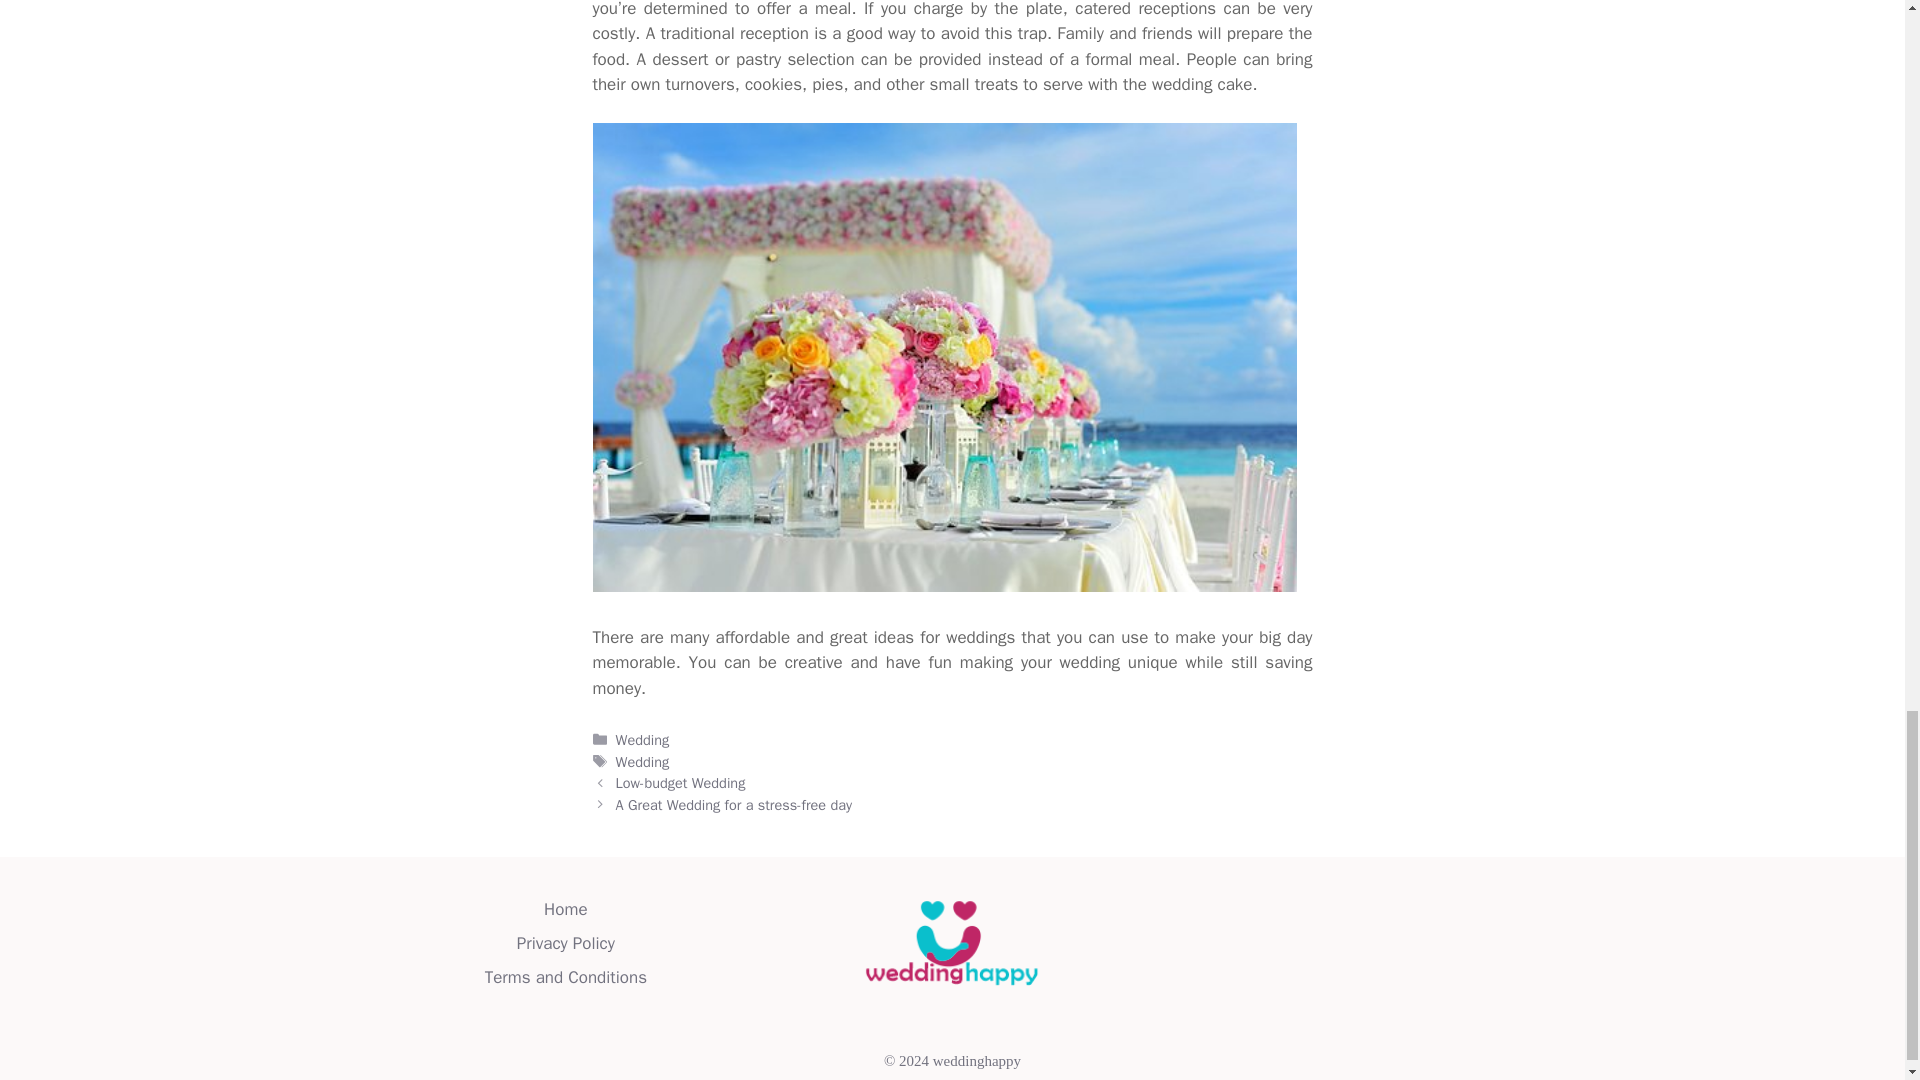 This screenshot has width=1920, height=1080. What do you see at coordinates (643, 740) in the screenshot?
I see `Wedding` at bounding box center [643, 740].